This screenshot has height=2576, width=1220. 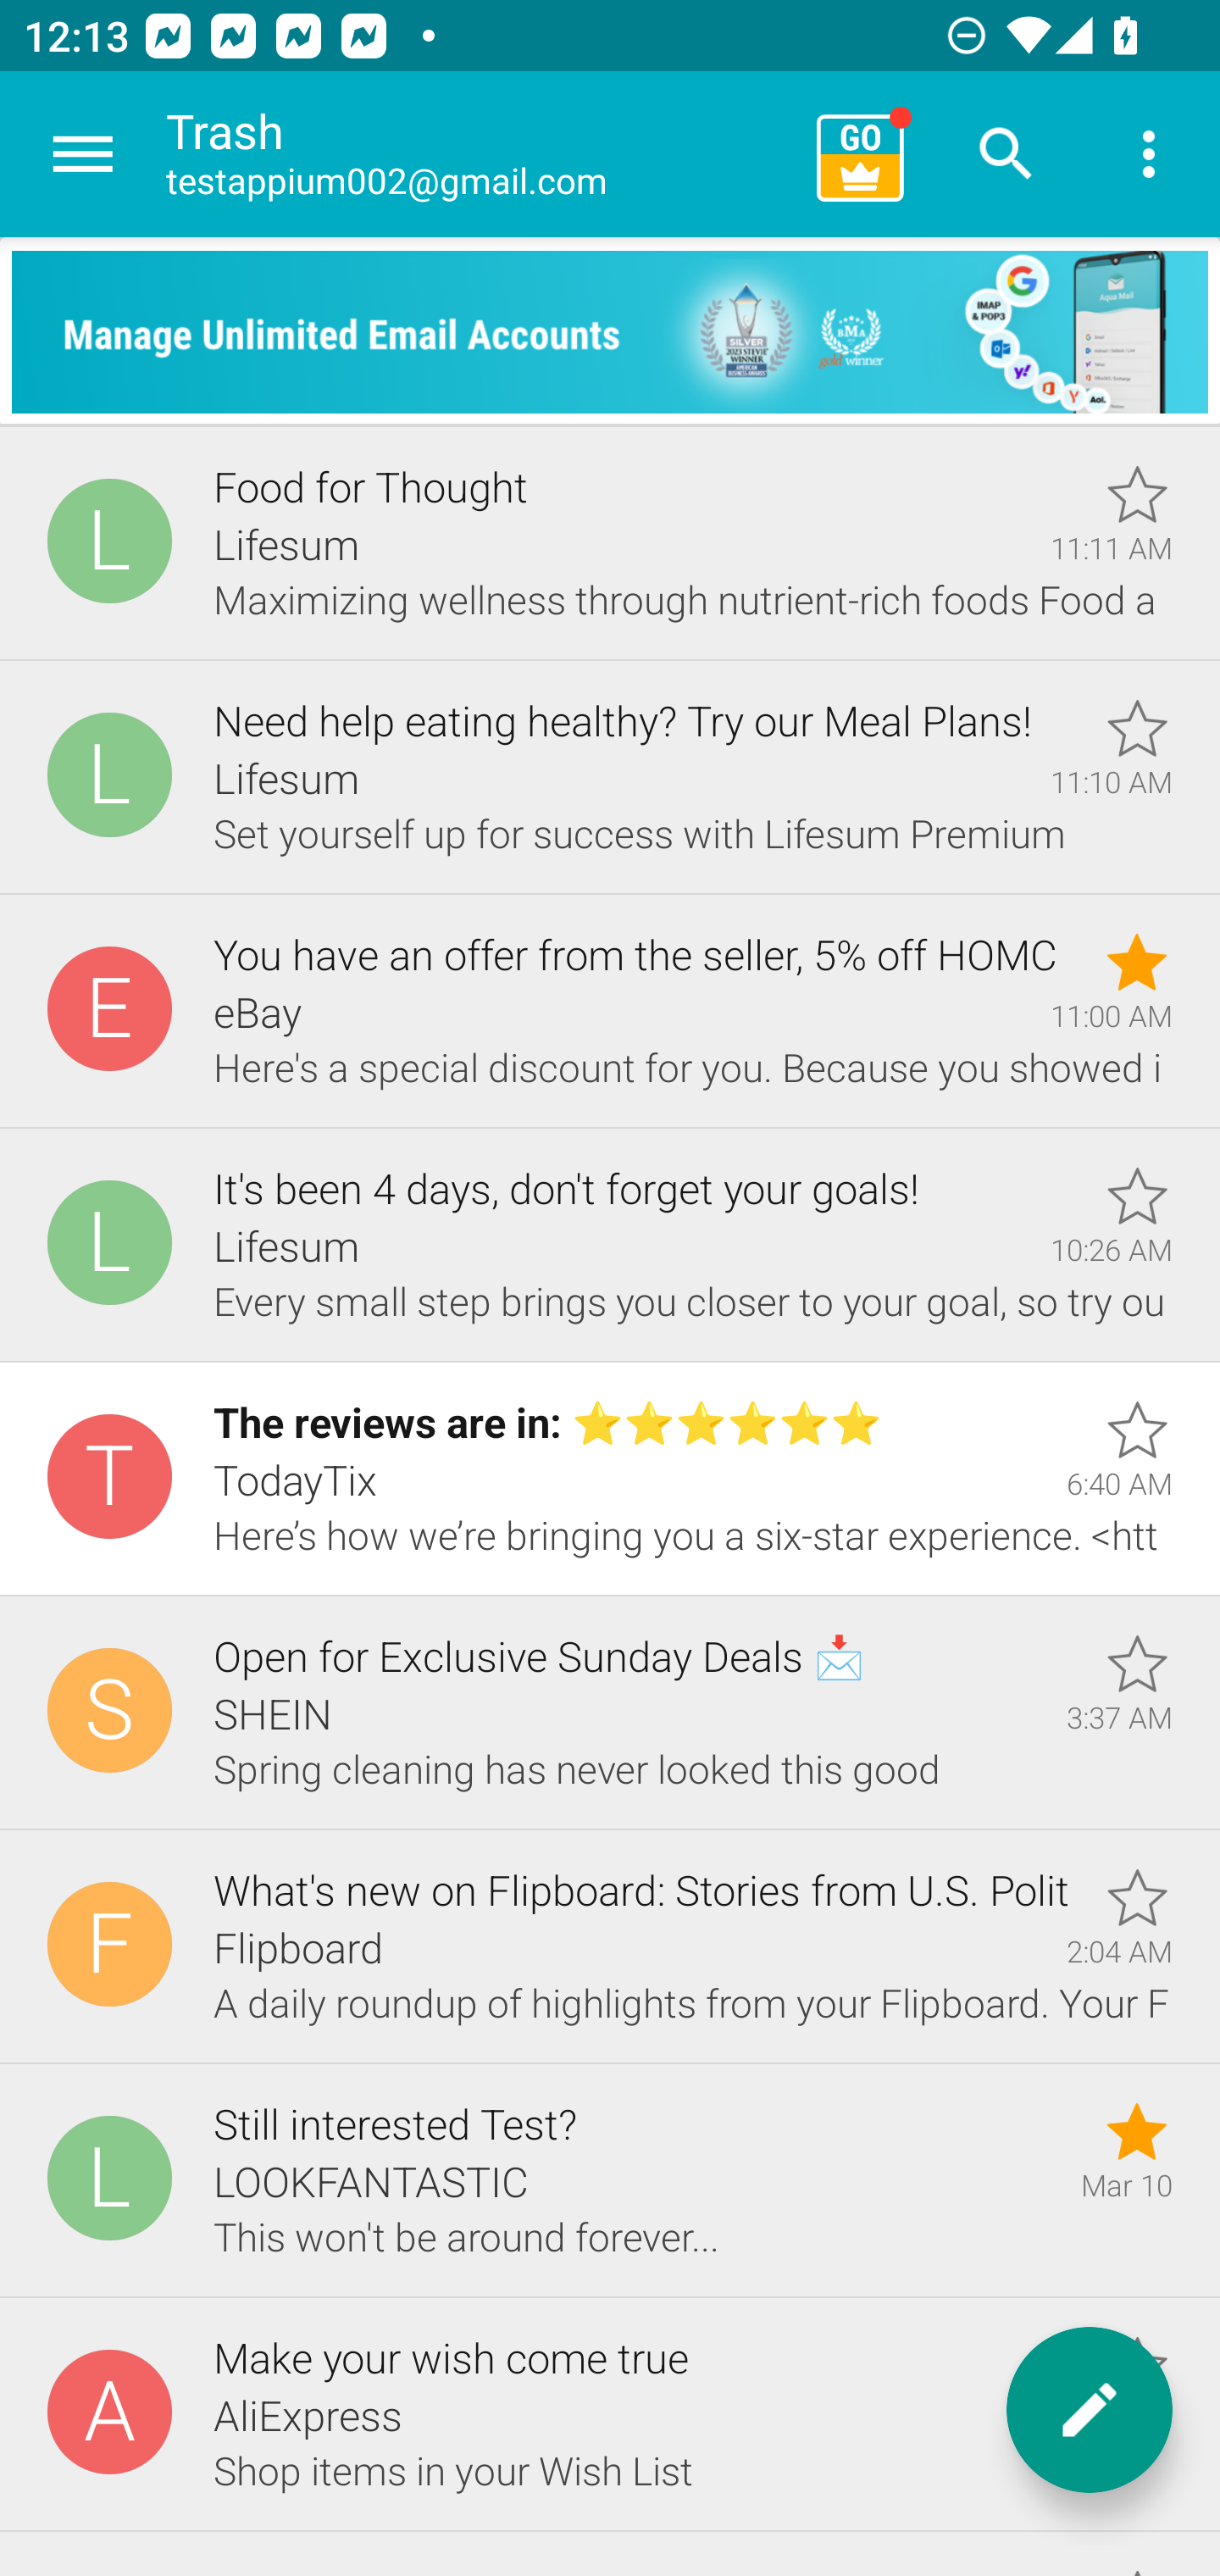 What do you see at coordinates (83, 154) in the screenshot?
I see `Navigate up` at bounding box center [83, 154].